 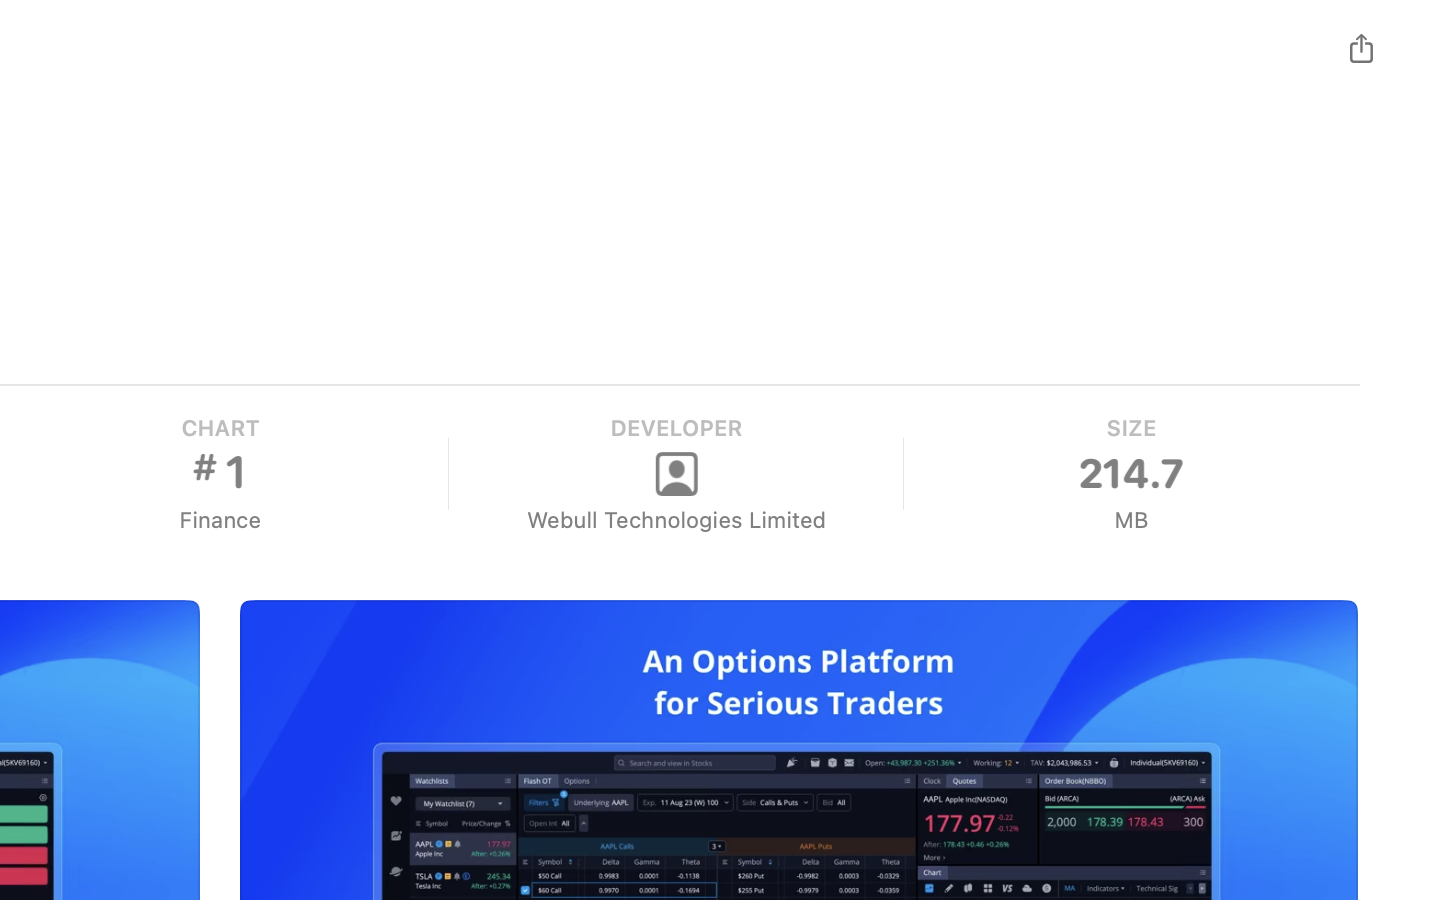 What do you see at coordinates (675, 474) in the screenshot?
I see `Webull Technologies Limited, DEVELOPER, selfie` at bounding box center [675, 474].